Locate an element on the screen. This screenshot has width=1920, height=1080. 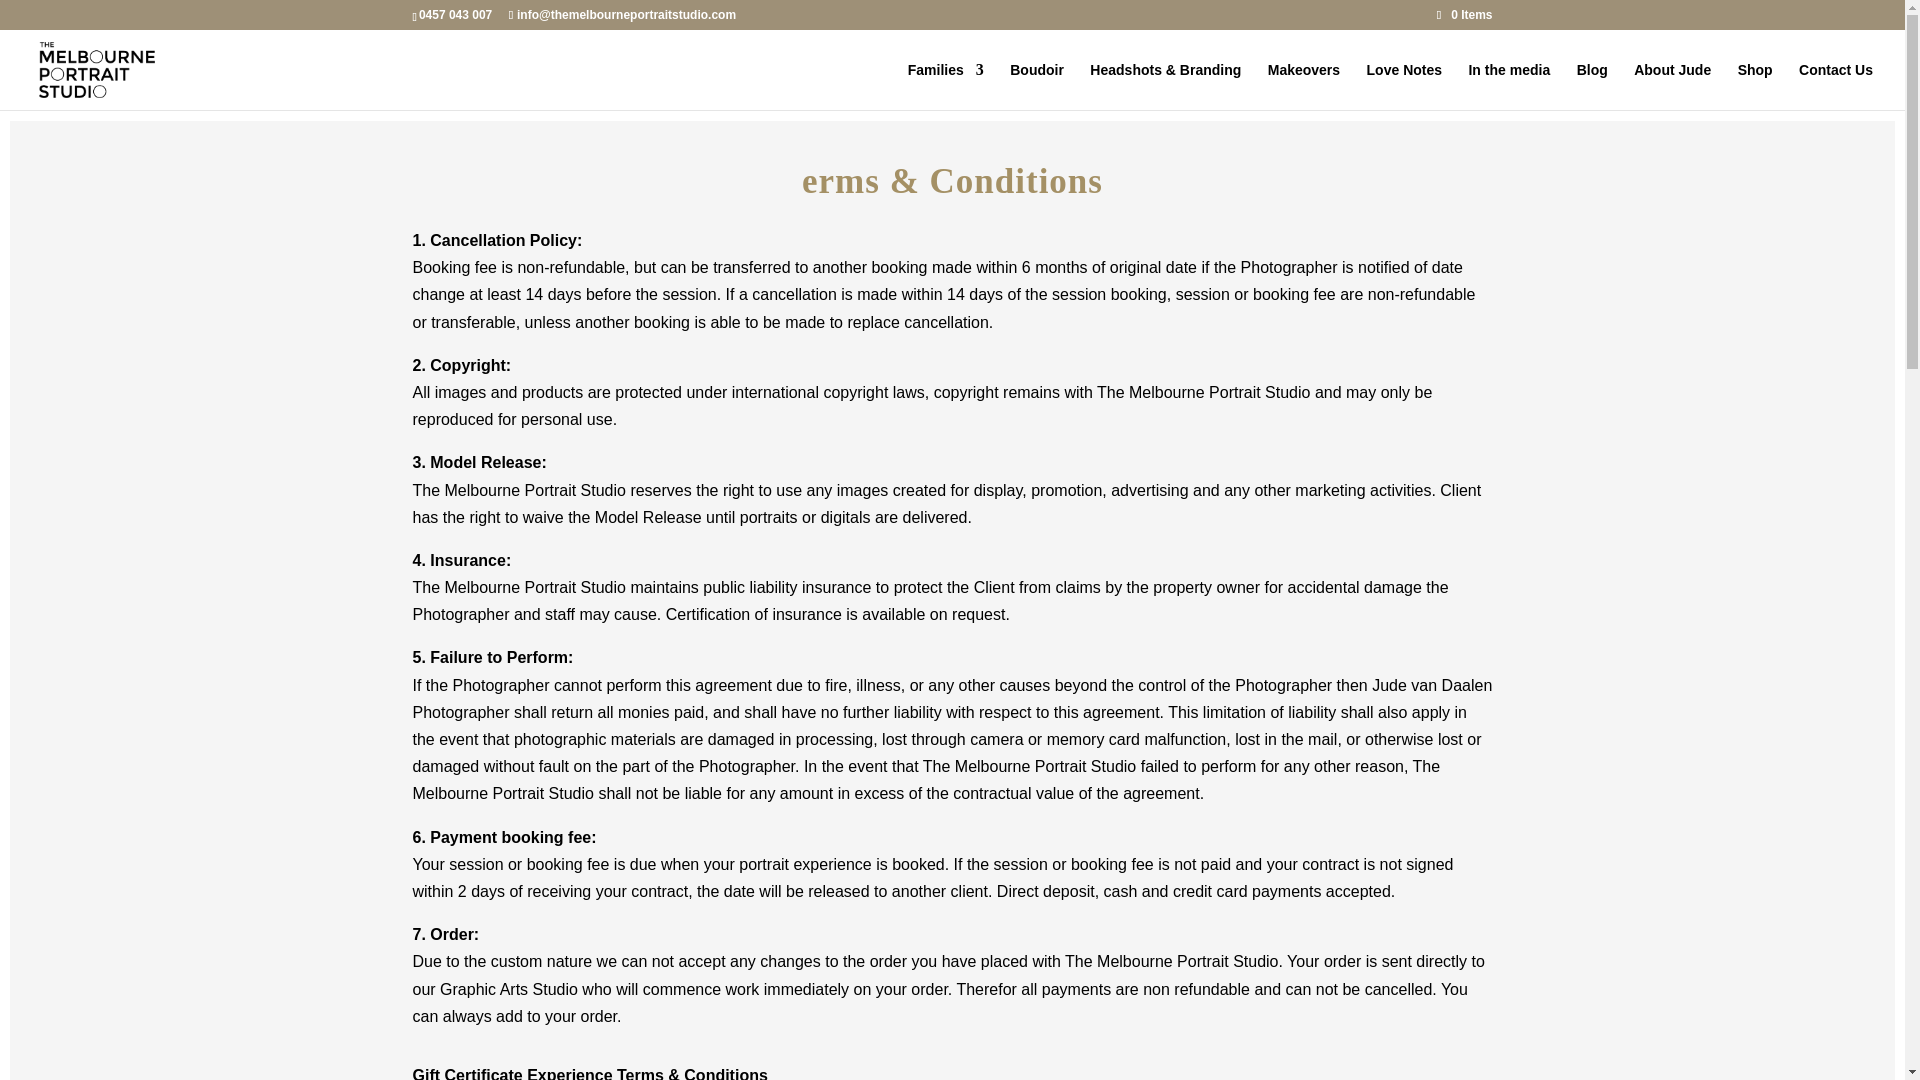
About Jude is located at coordinates (1672, 86).